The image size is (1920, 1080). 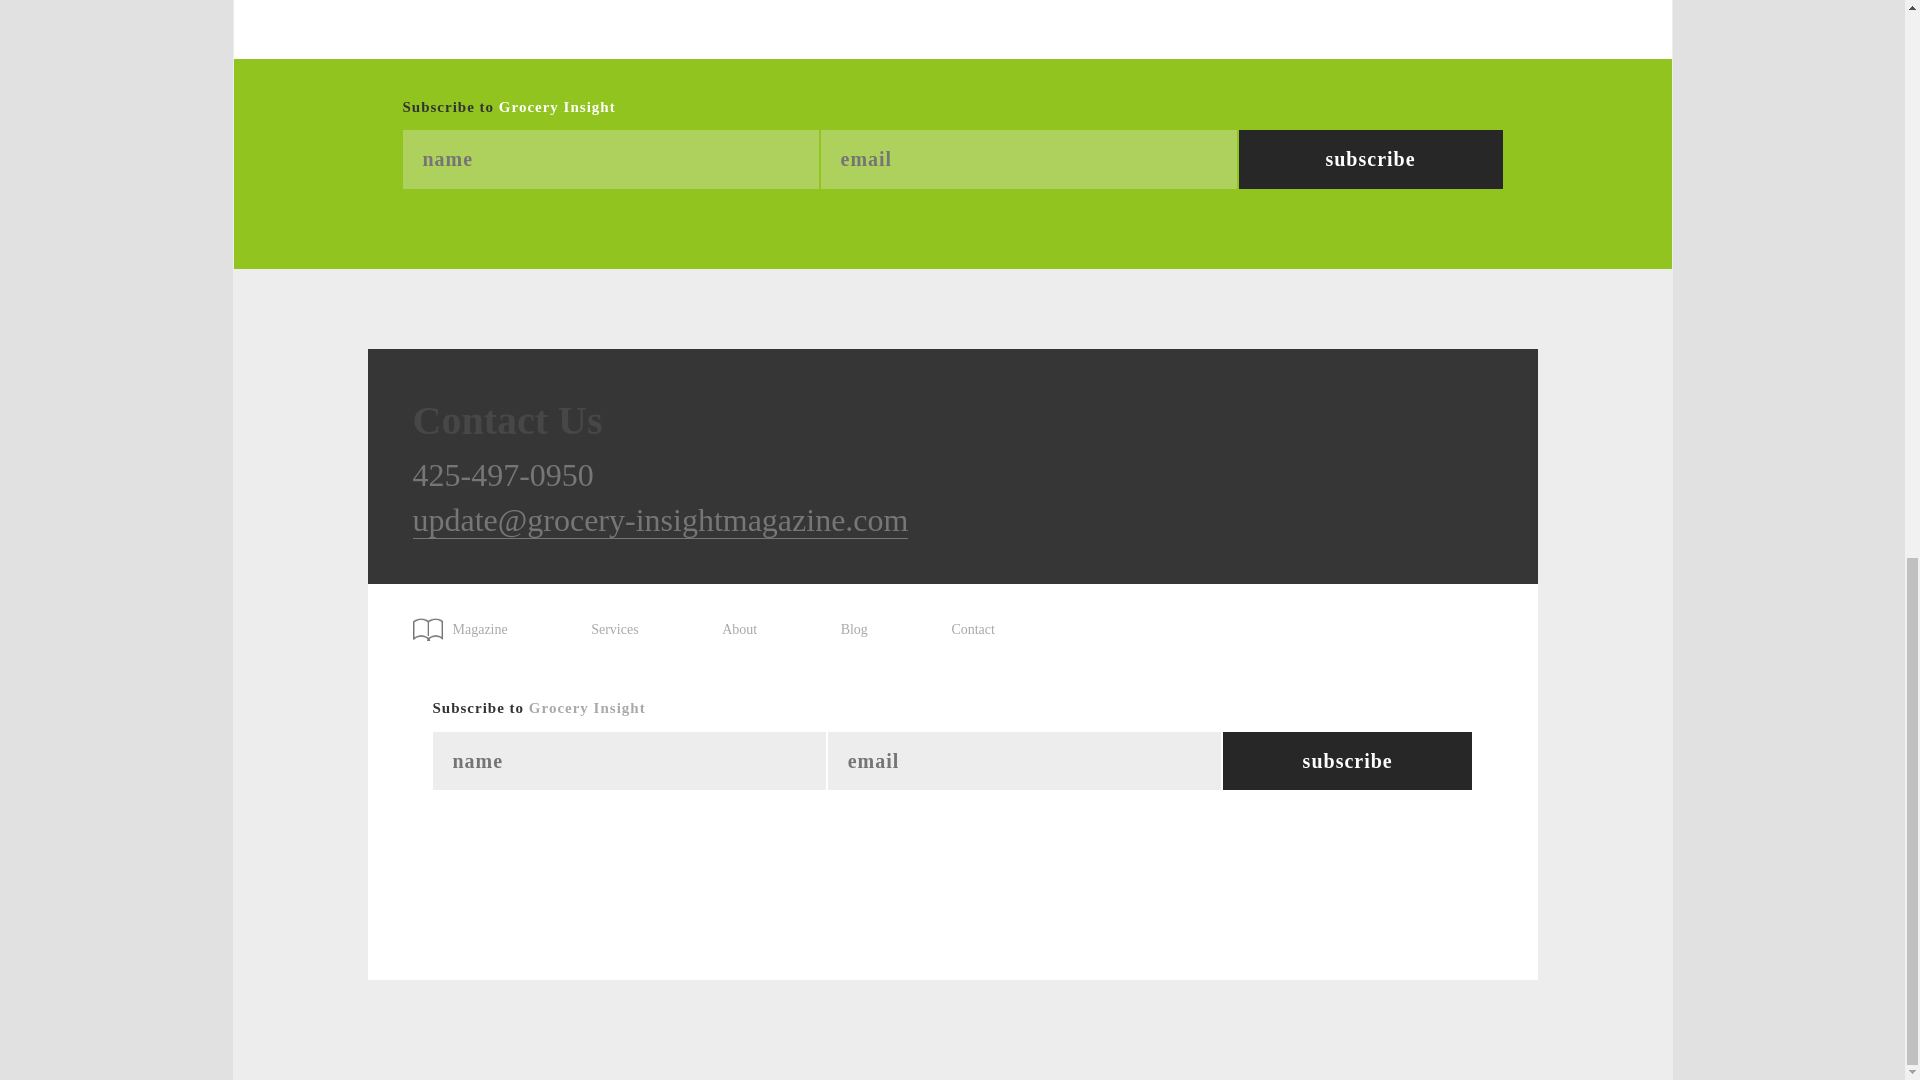 What do you see at coordinates (854, 630) in the screenshot?
I see `Blog` at bounding box center [854, 630].